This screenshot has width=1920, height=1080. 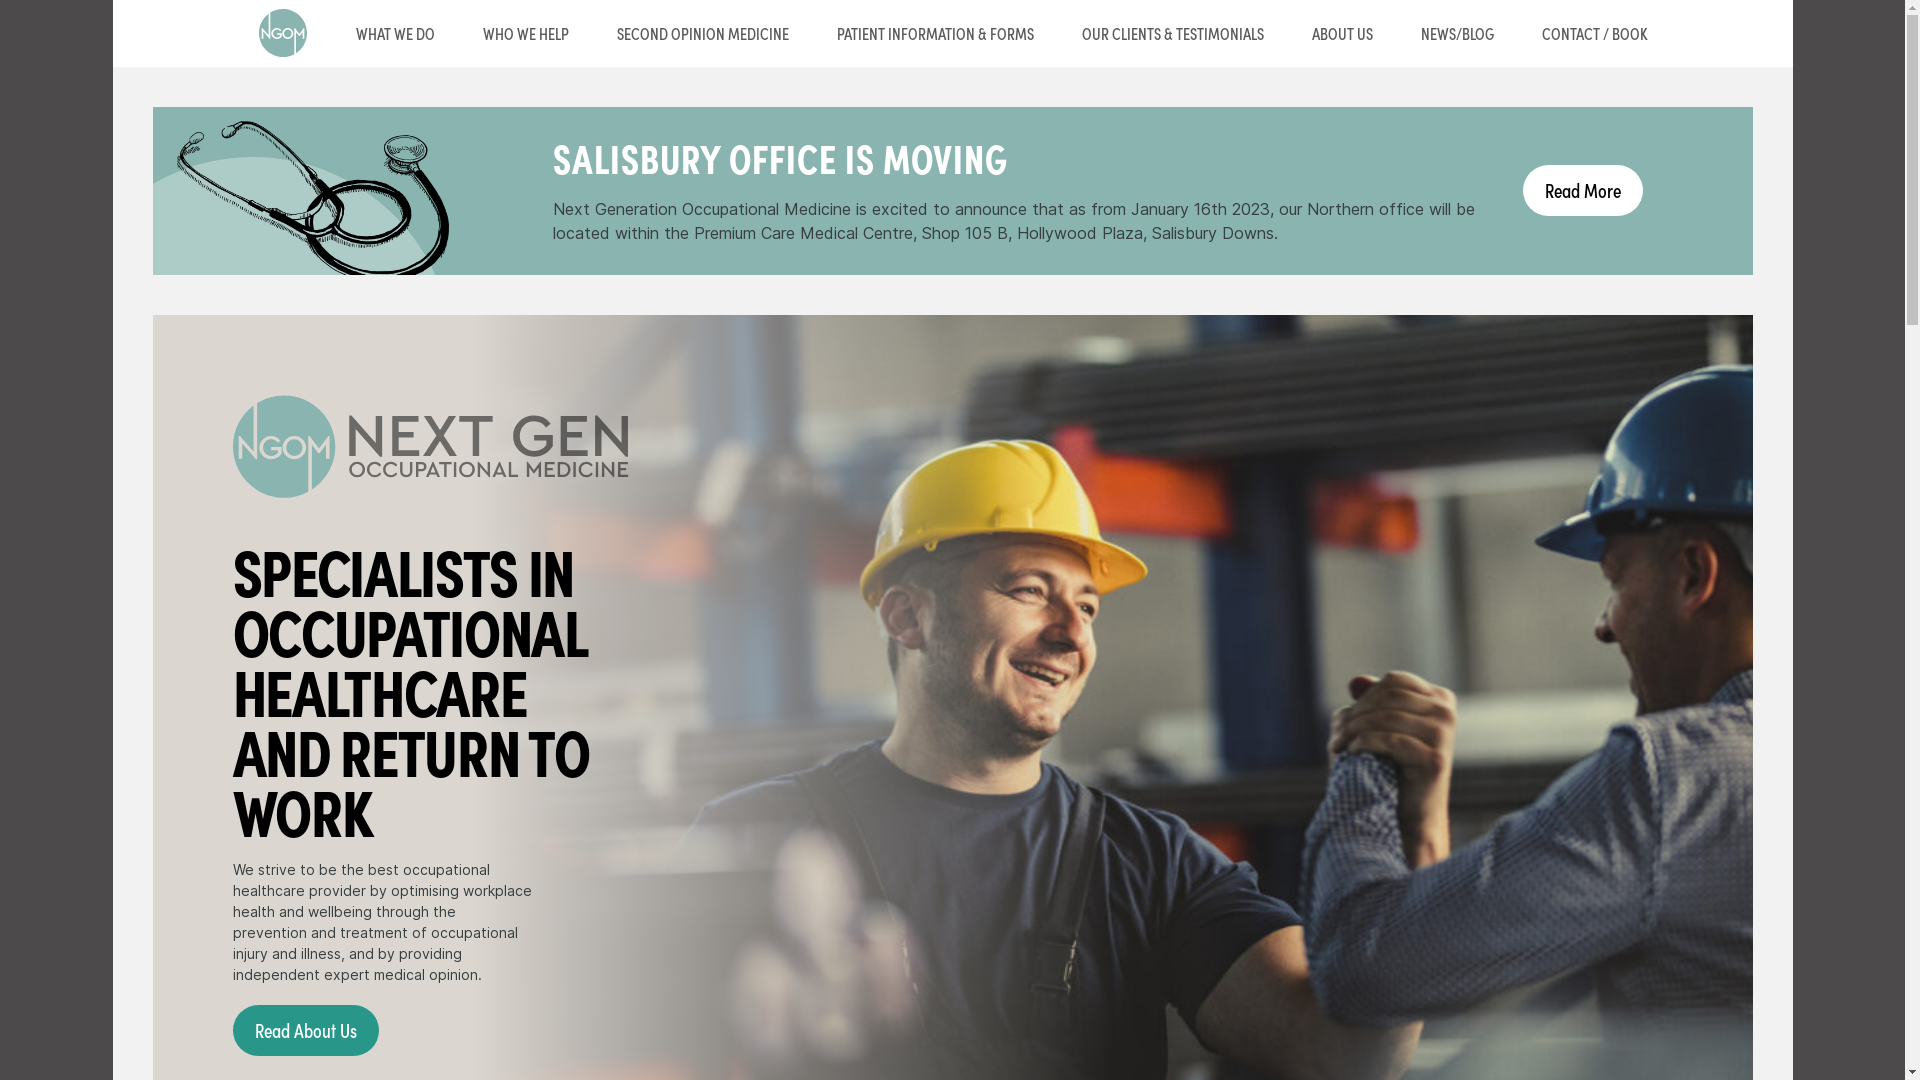 I want to click on WHO WE HELP, so click(x=525, y=34).